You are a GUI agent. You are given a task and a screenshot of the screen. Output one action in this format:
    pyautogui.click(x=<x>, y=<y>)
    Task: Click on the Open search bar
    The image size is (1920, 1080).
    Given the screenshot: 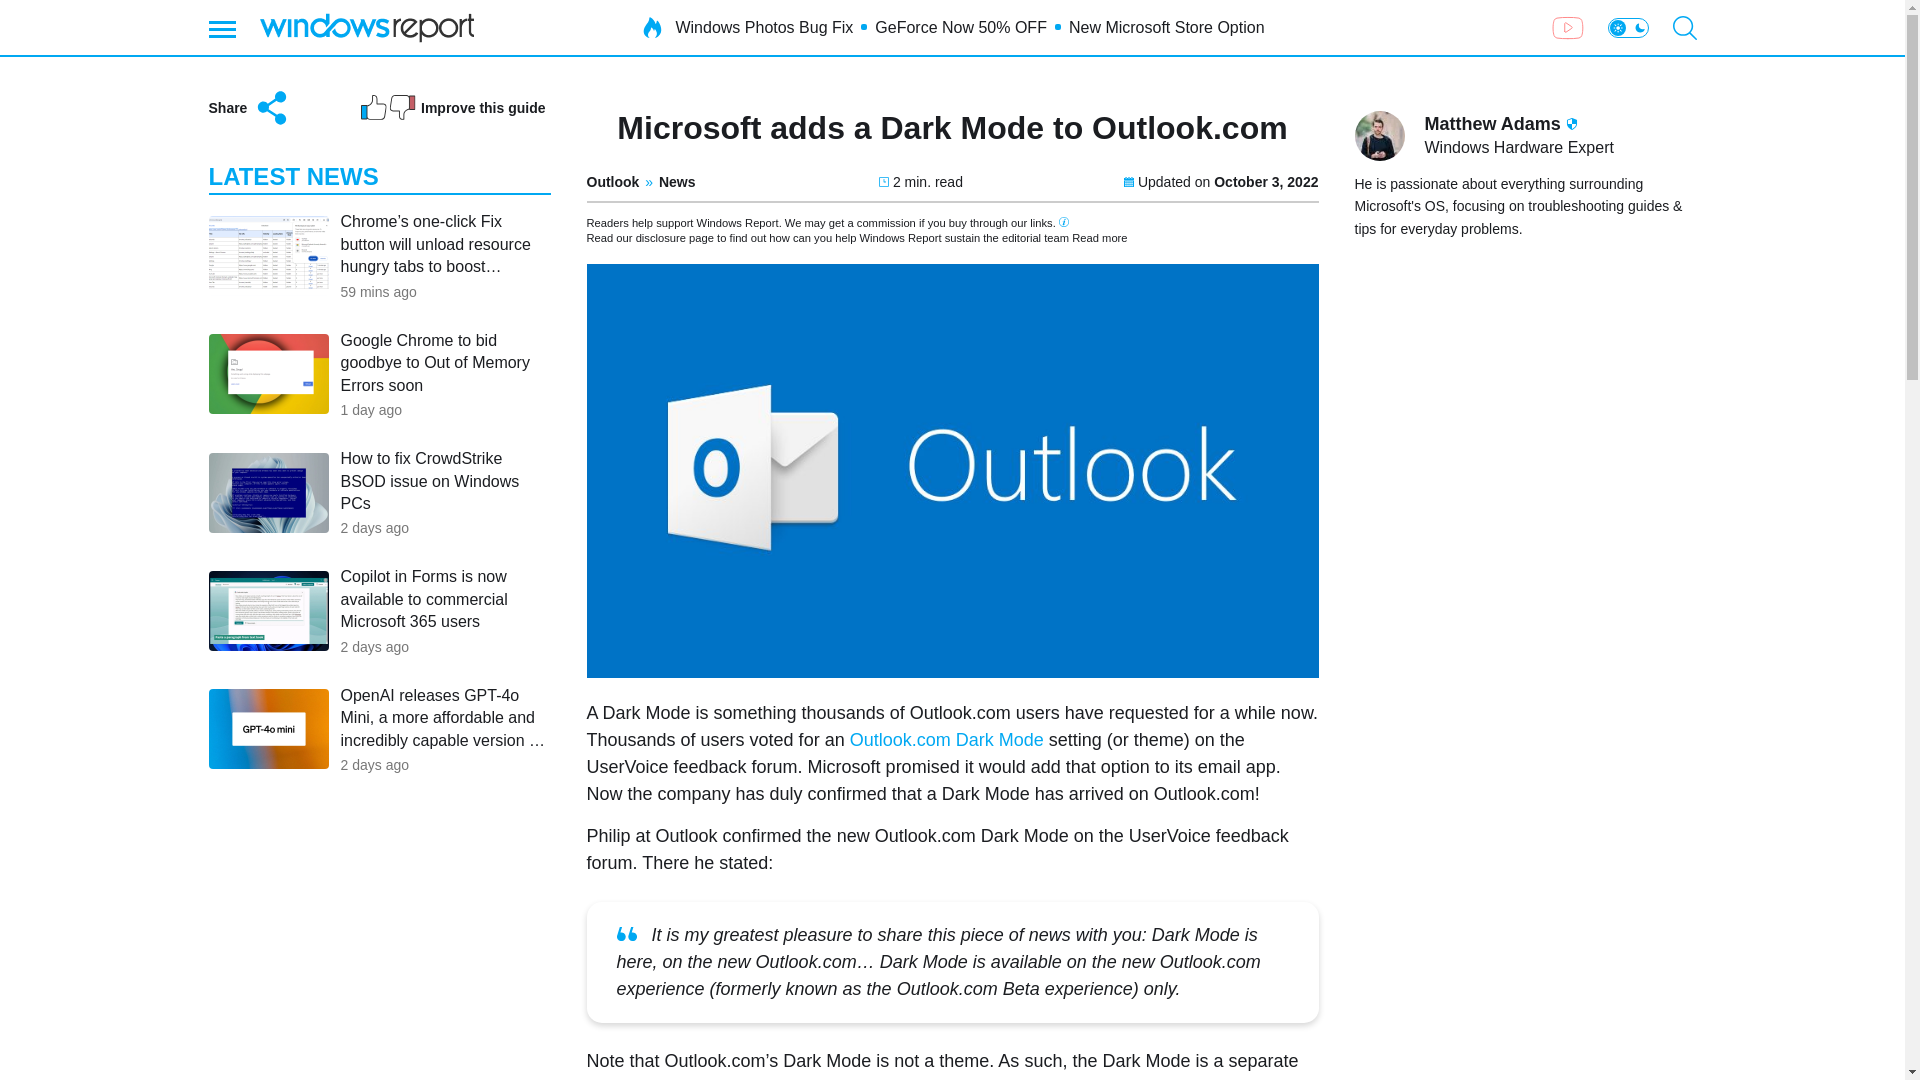 What is the action you would take?
    pyautogui.click(x=1684, y=28)
    